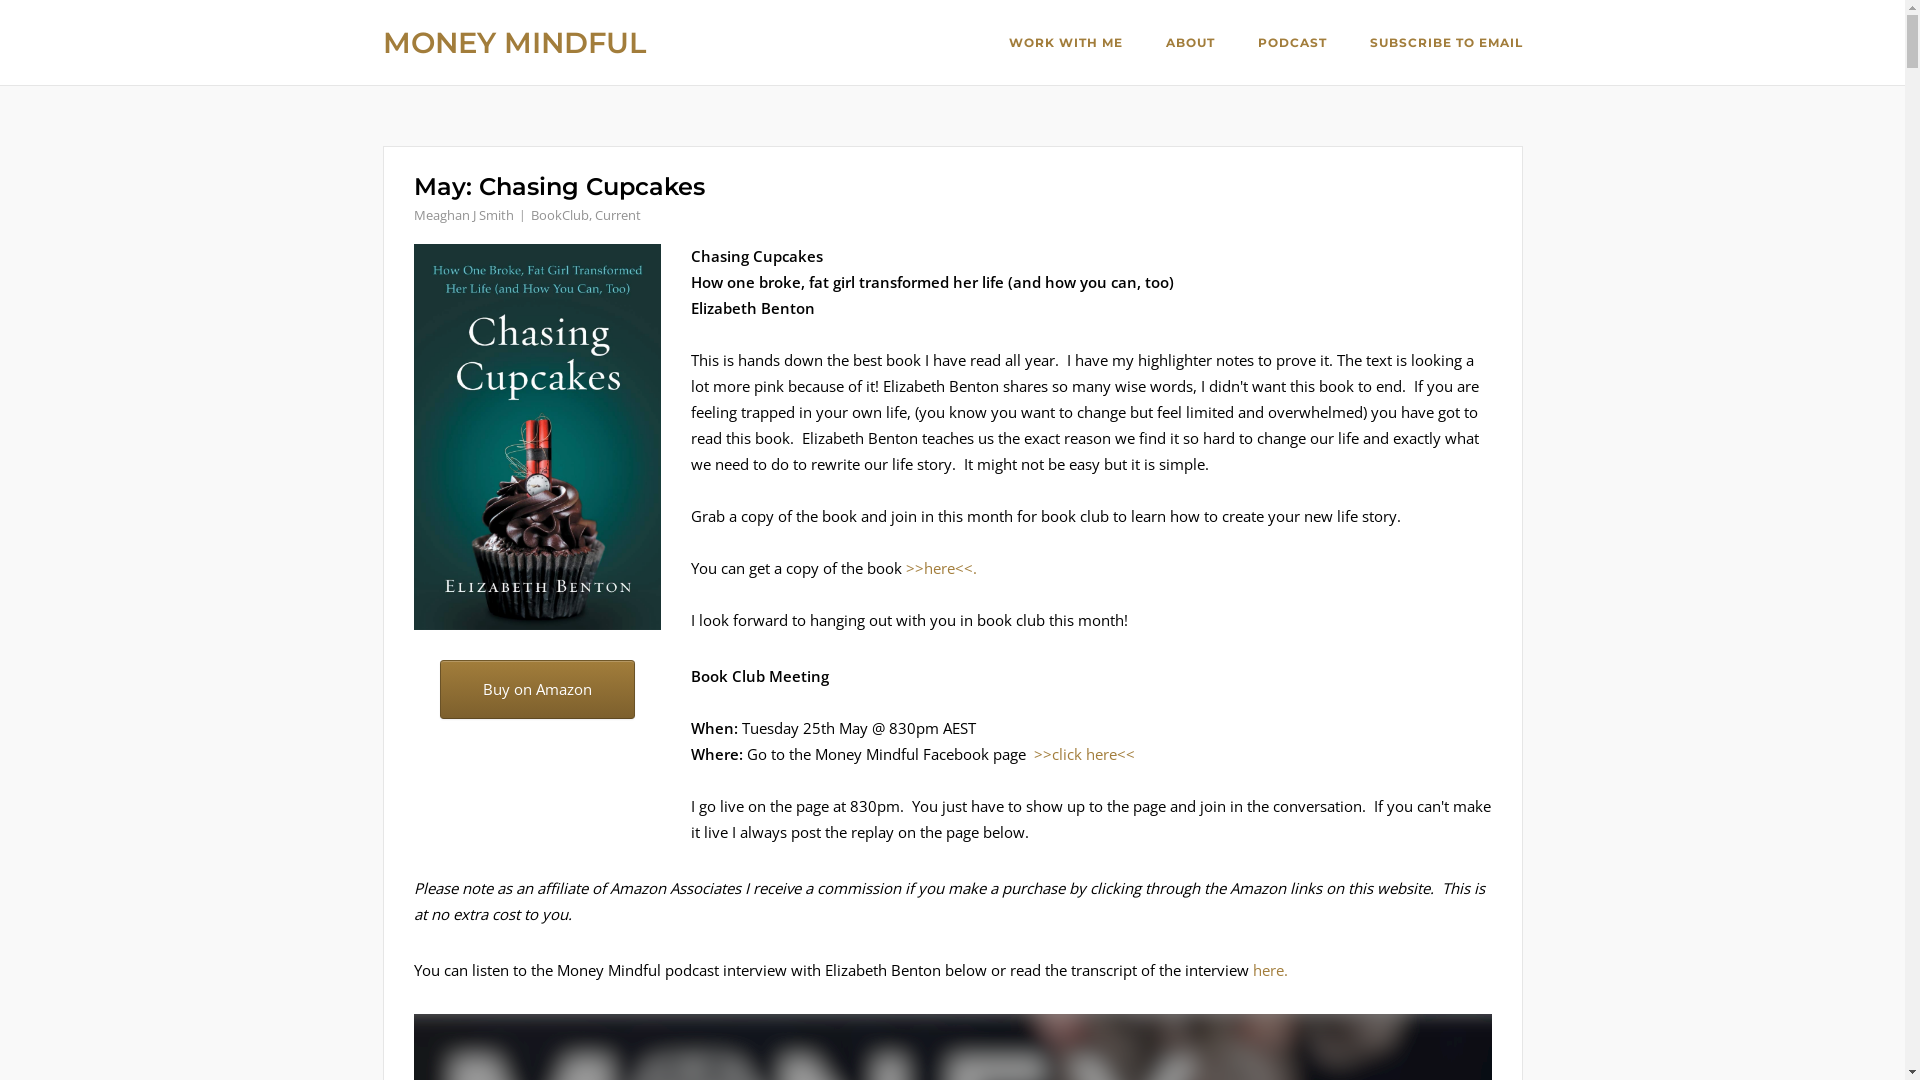  What do you see at coordinates (538, 690) in the screenshot?
I see `Buy on Amazon` at bounding box center [538, 690].